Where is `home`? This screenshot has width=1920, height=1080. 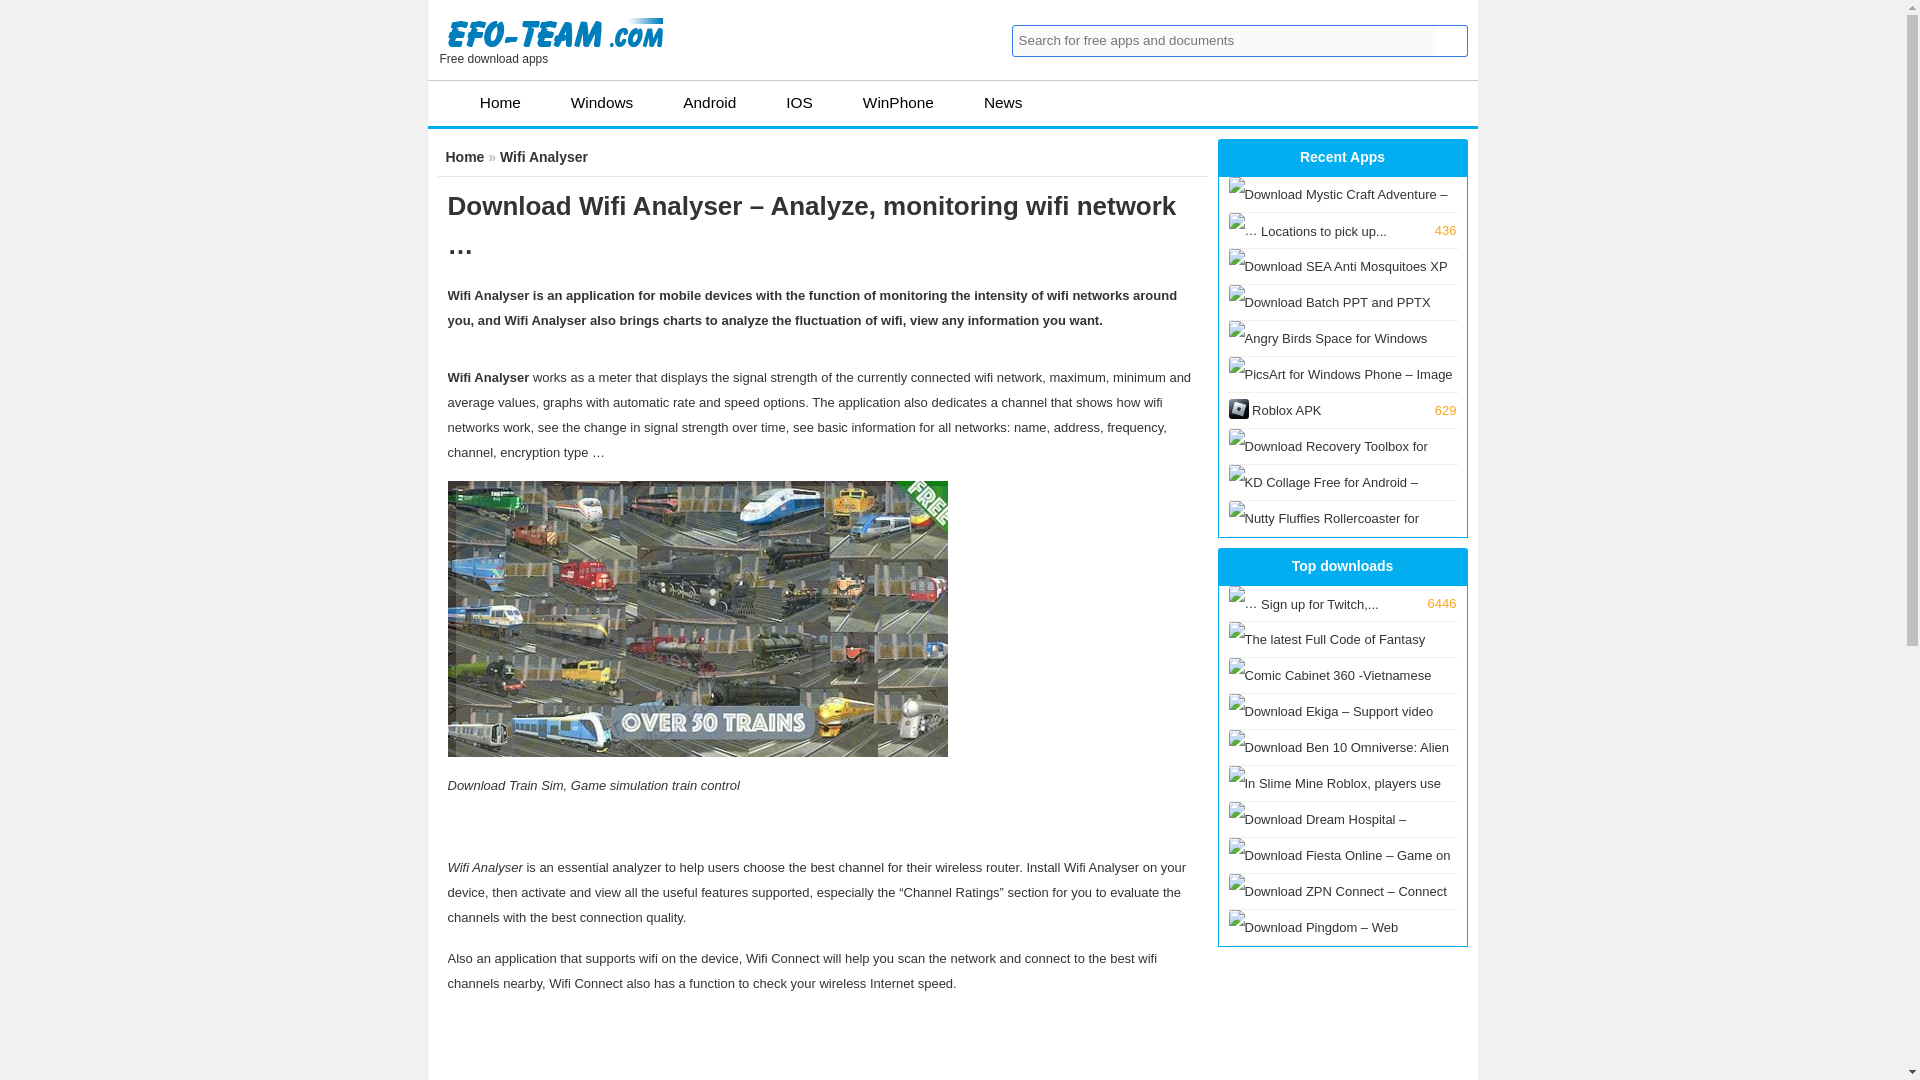 home is located at coordinates (483, 102).